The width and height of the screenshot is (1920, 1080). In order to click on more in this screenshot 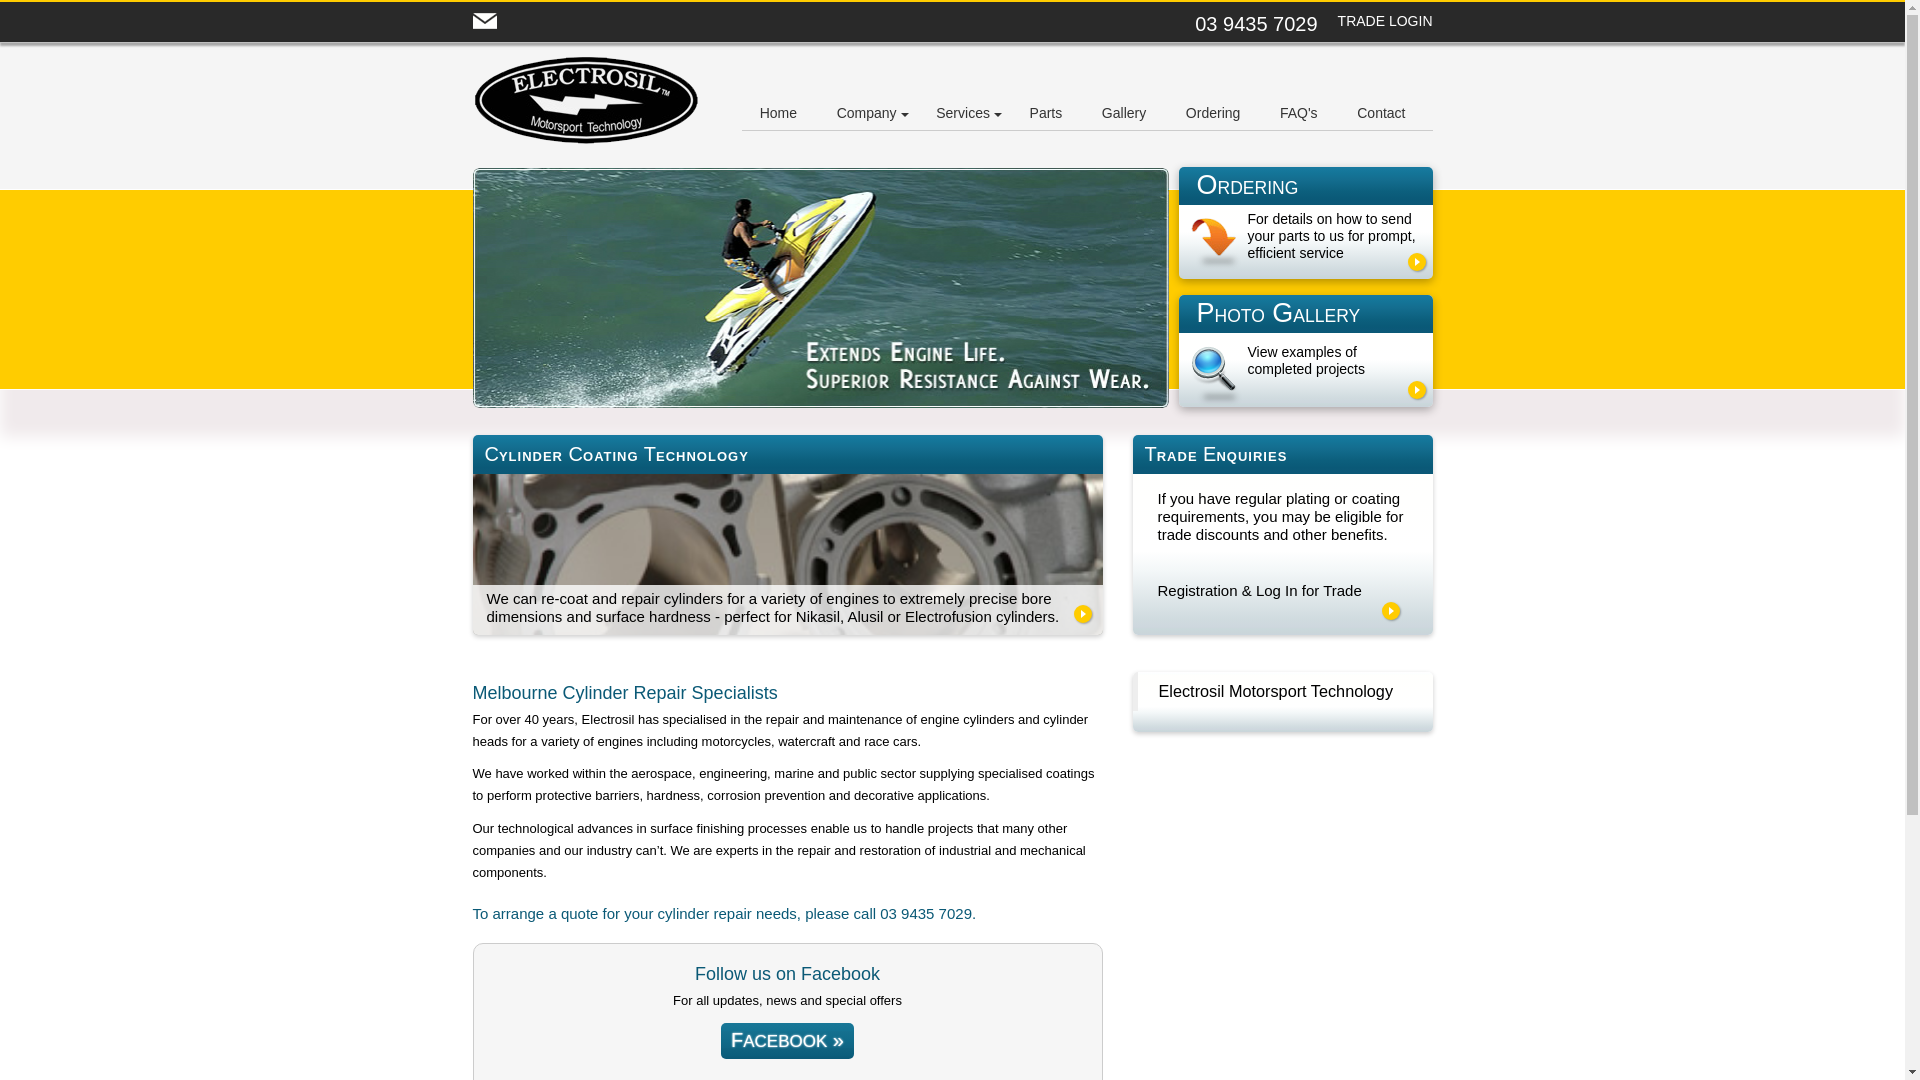, I will do `click(1391, 611)`.